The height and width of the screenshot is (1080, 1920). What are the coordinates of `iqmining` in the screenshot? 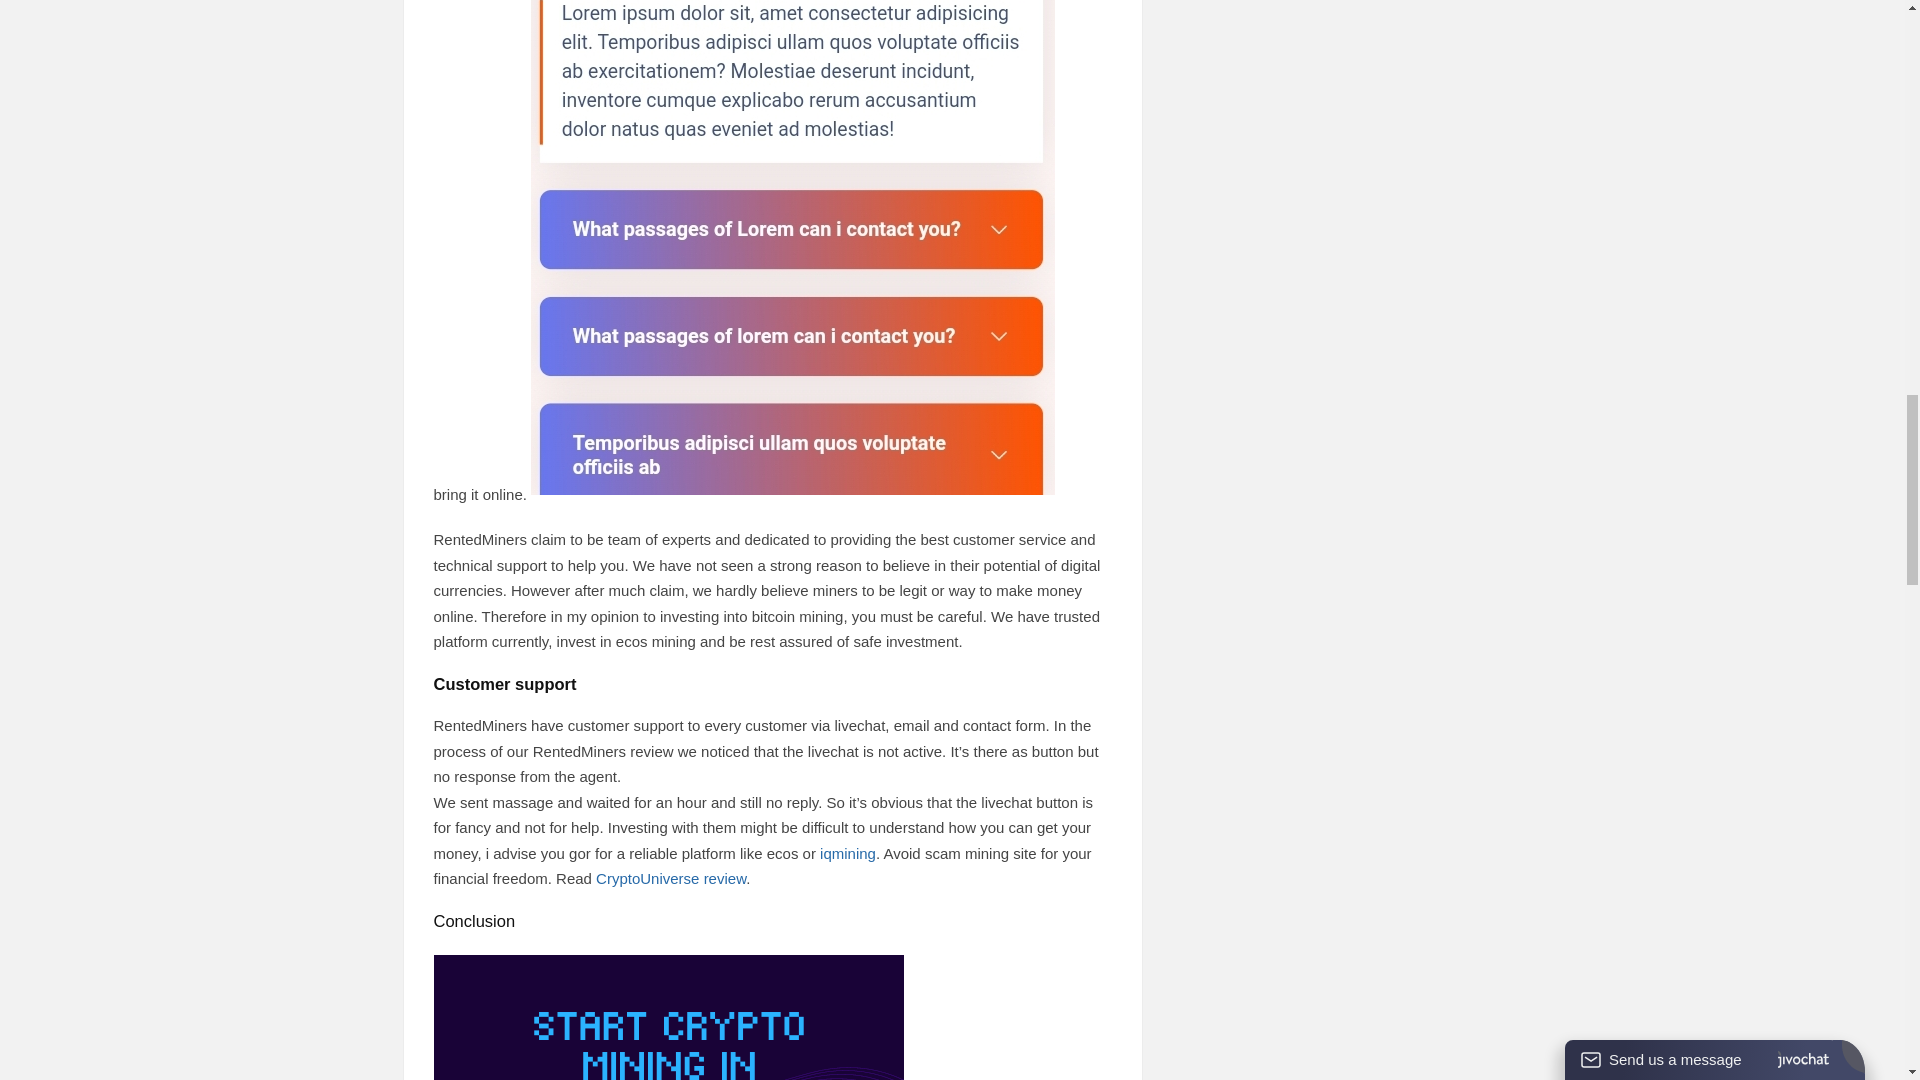 It's located at (847, 852).